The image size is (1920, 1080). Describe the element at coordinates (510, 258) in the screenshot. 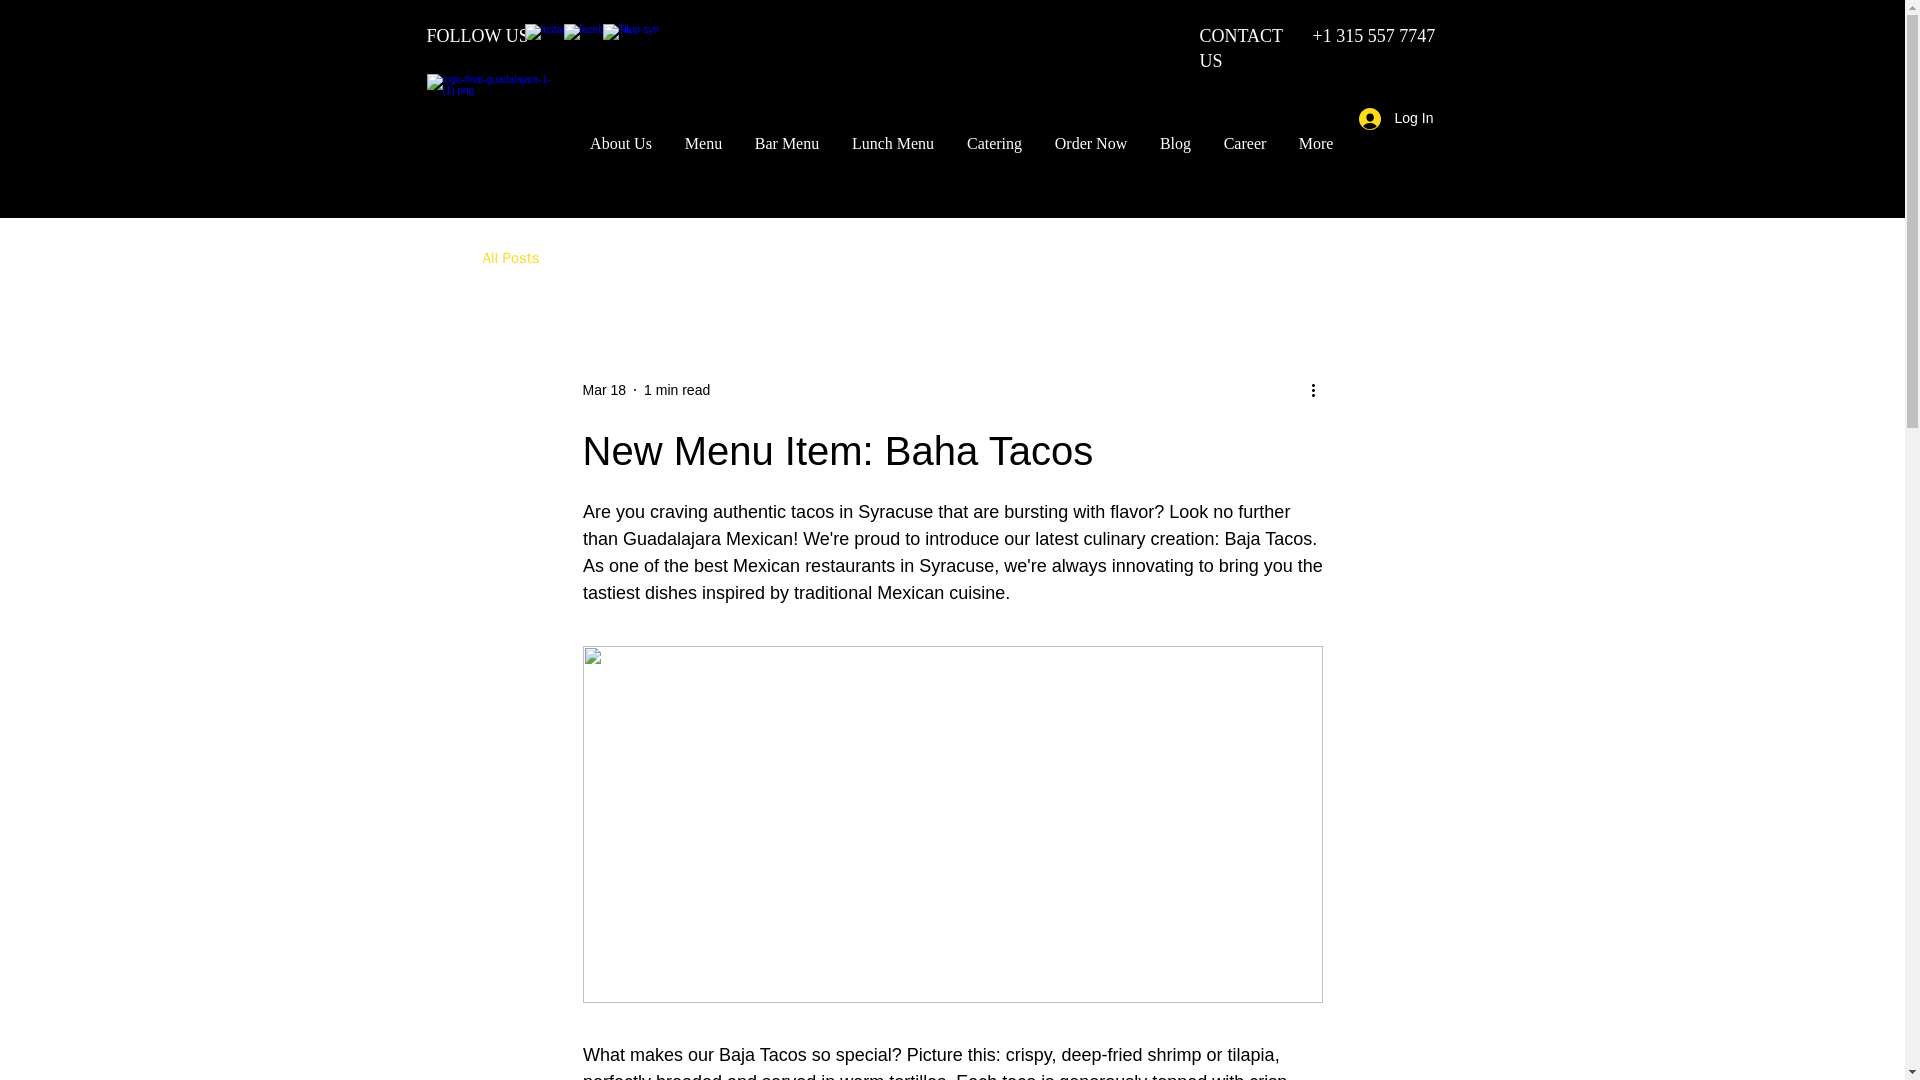

I see `All Posts` at that location.